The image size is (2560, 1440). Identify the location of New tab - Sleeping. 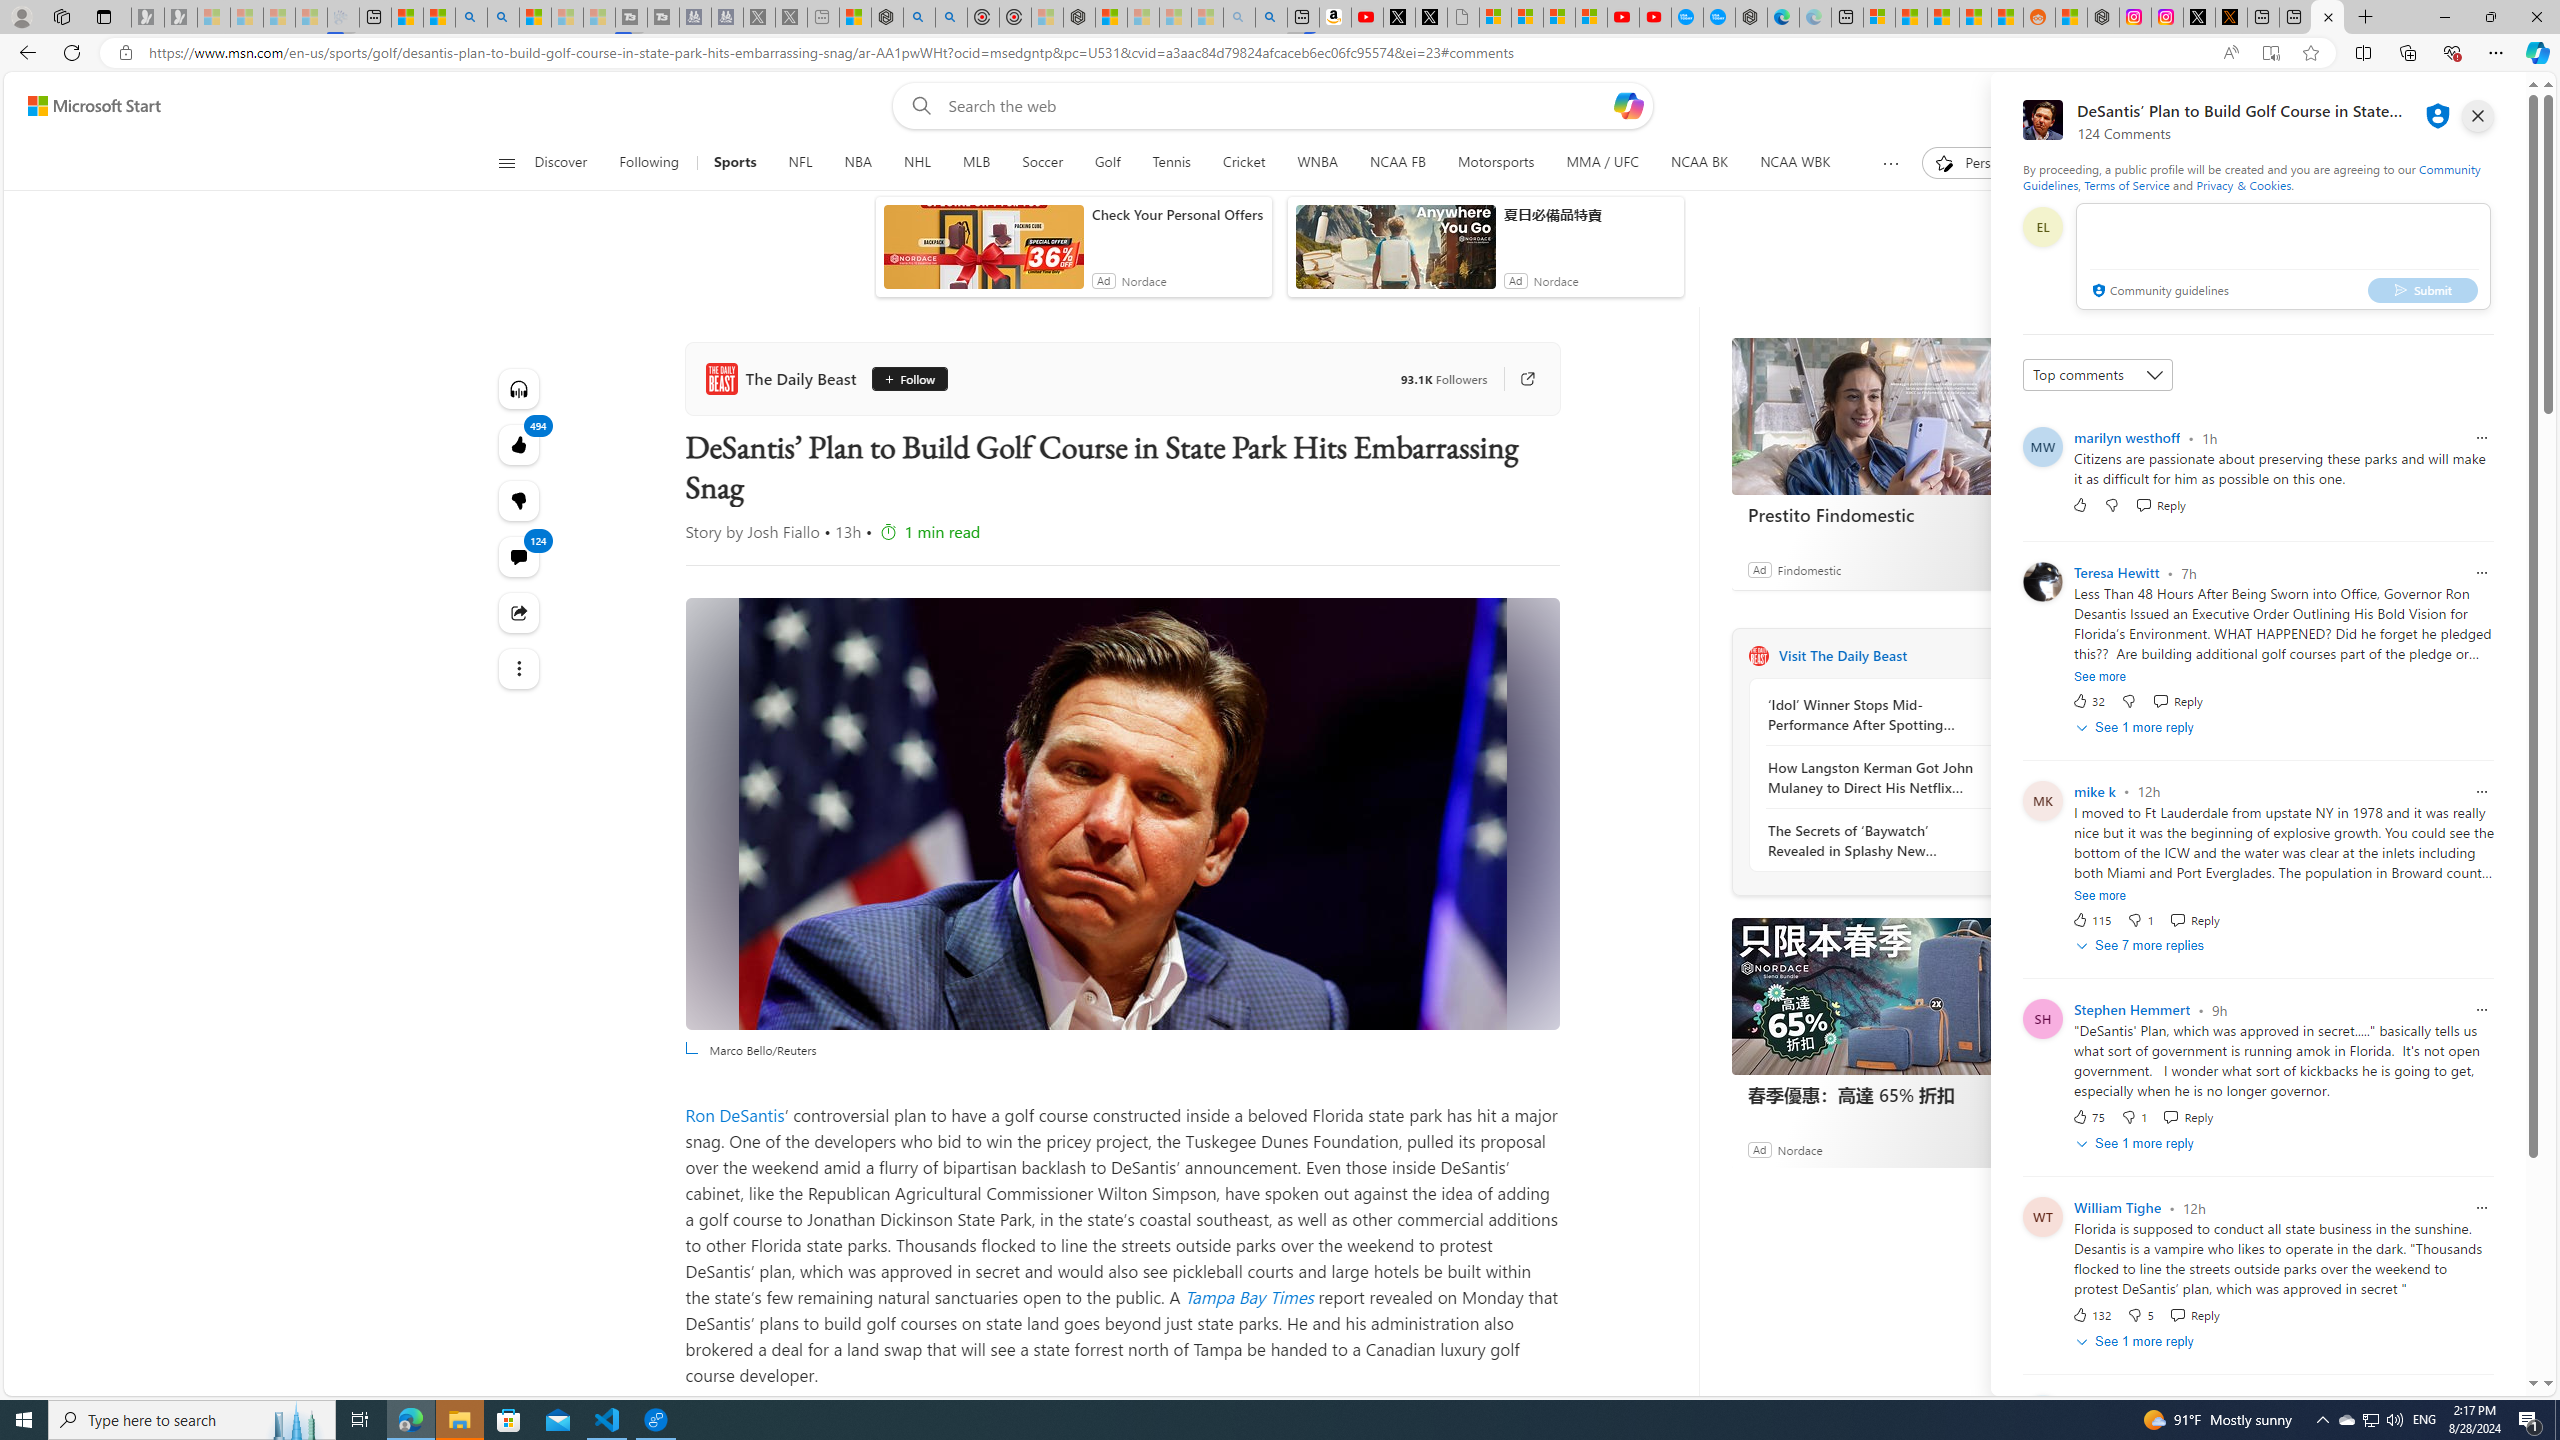
(822, 17).